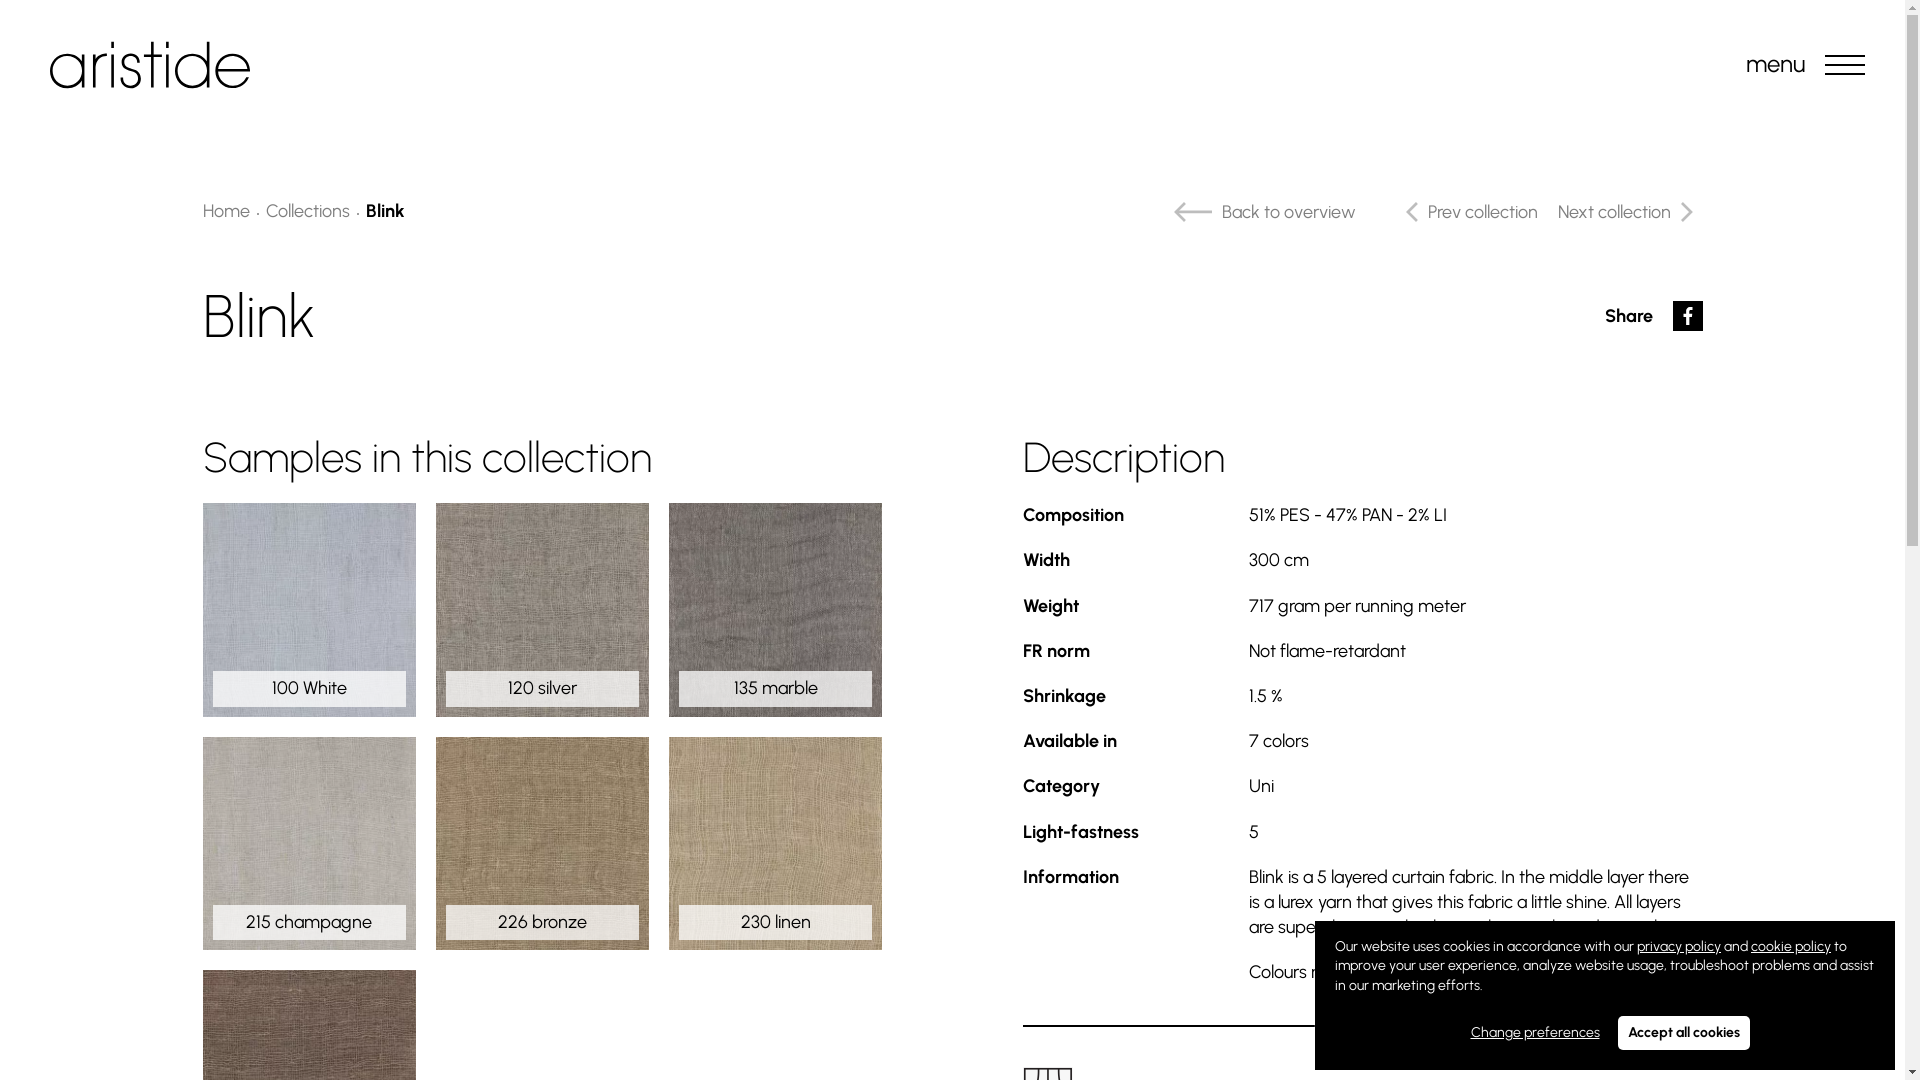 The width and height of the screenshot is (1920, 1080). What do you see at coordinates (776, 844) in the screenshot?
I see `230 linen` at bounding box center [776, 844].